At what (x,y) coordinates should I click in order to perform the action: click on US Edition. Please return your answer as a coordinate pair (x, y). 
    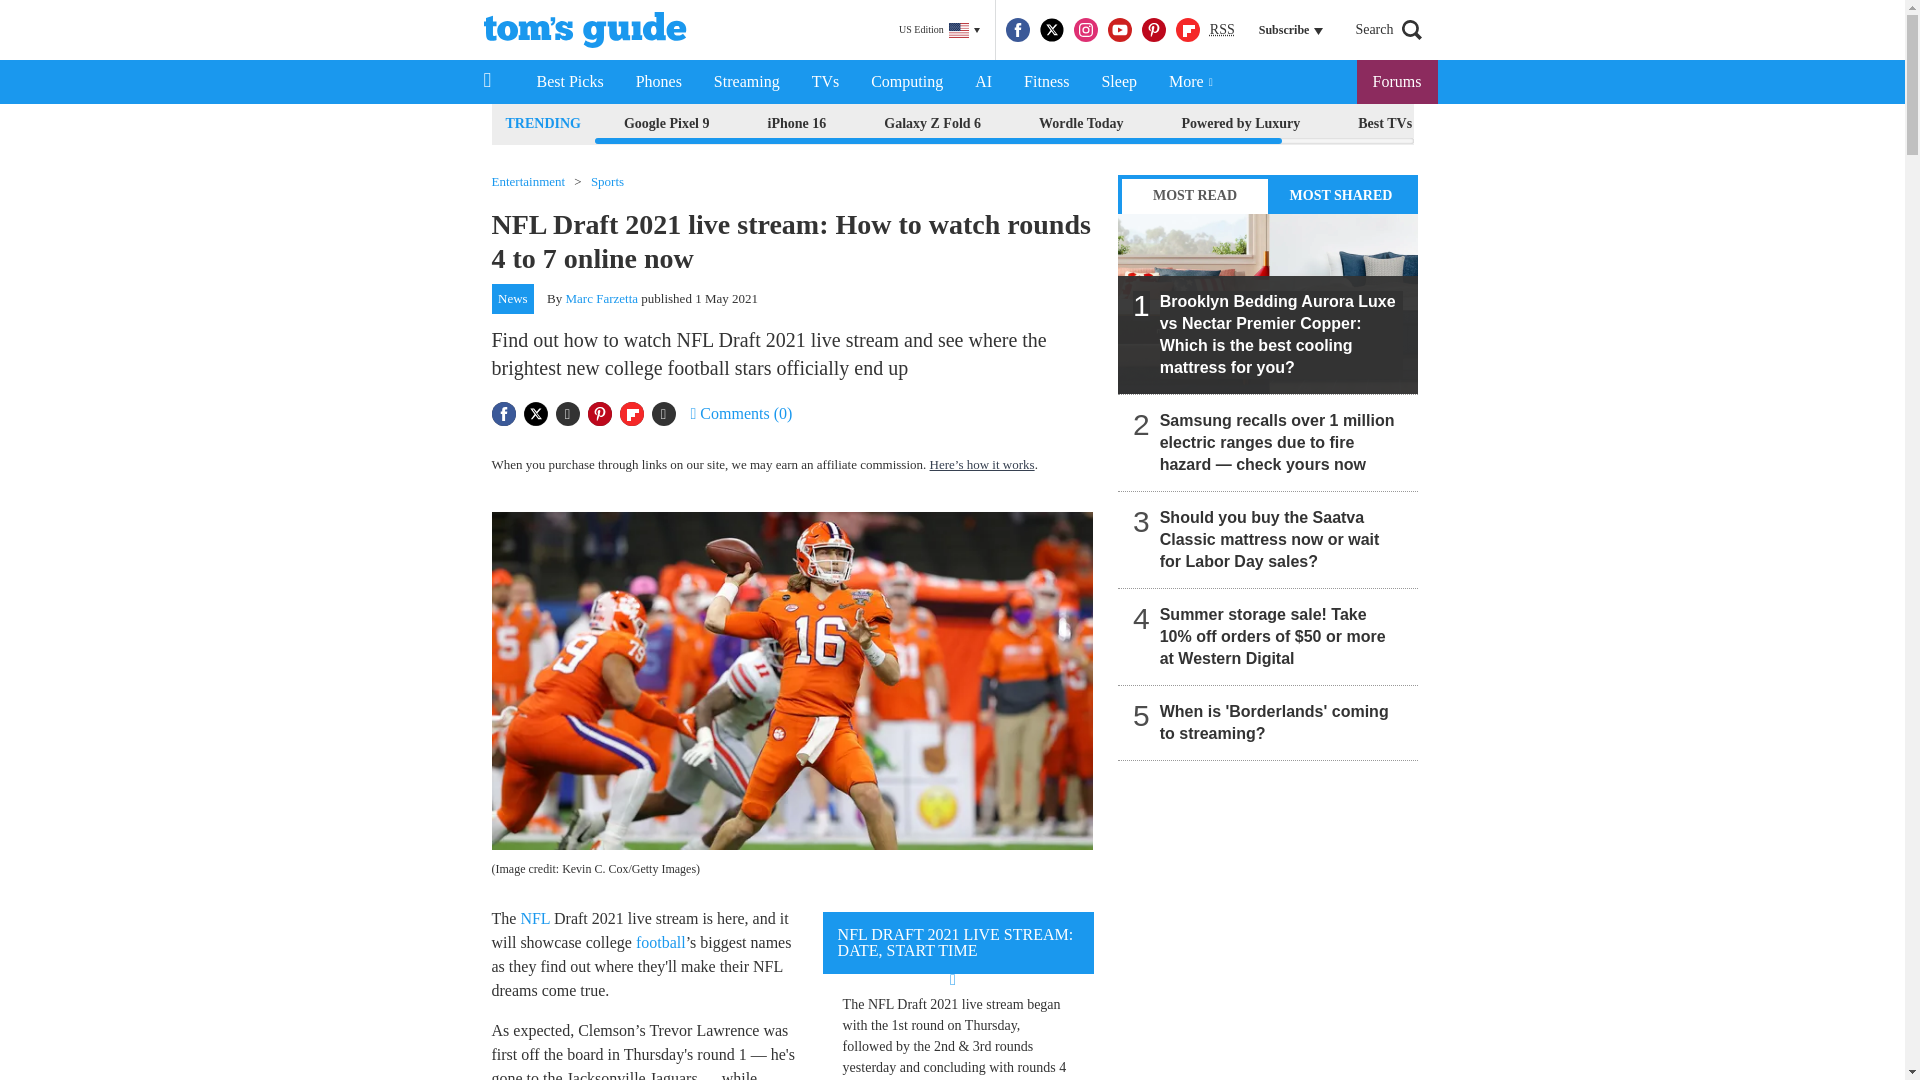
    Looking at the image, I should click on (939, 30).